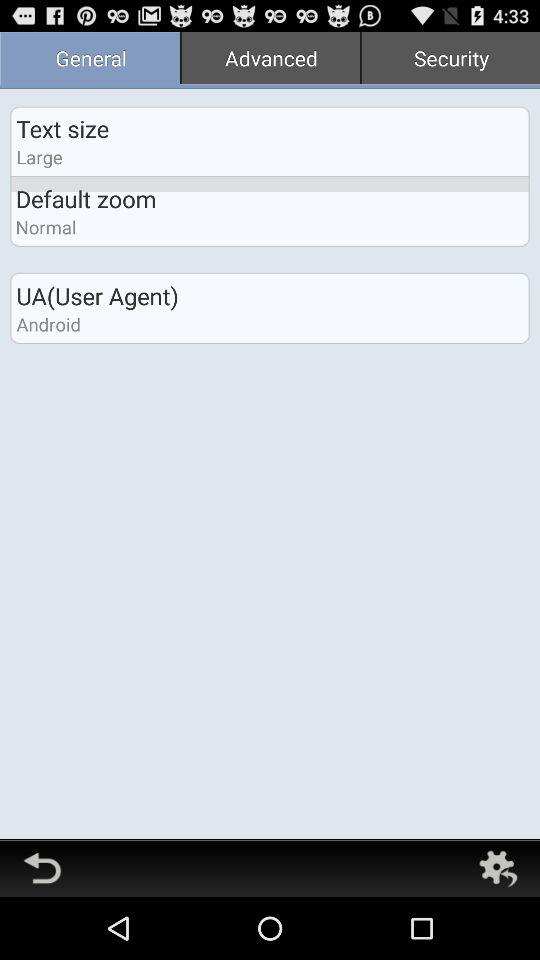 The height and width of the screenshot is (960, 540). What do you see at coordinates (46, 226) in the screenshot?
I see `choose the icon below the default zoom app` at bounding box center [46, 226].